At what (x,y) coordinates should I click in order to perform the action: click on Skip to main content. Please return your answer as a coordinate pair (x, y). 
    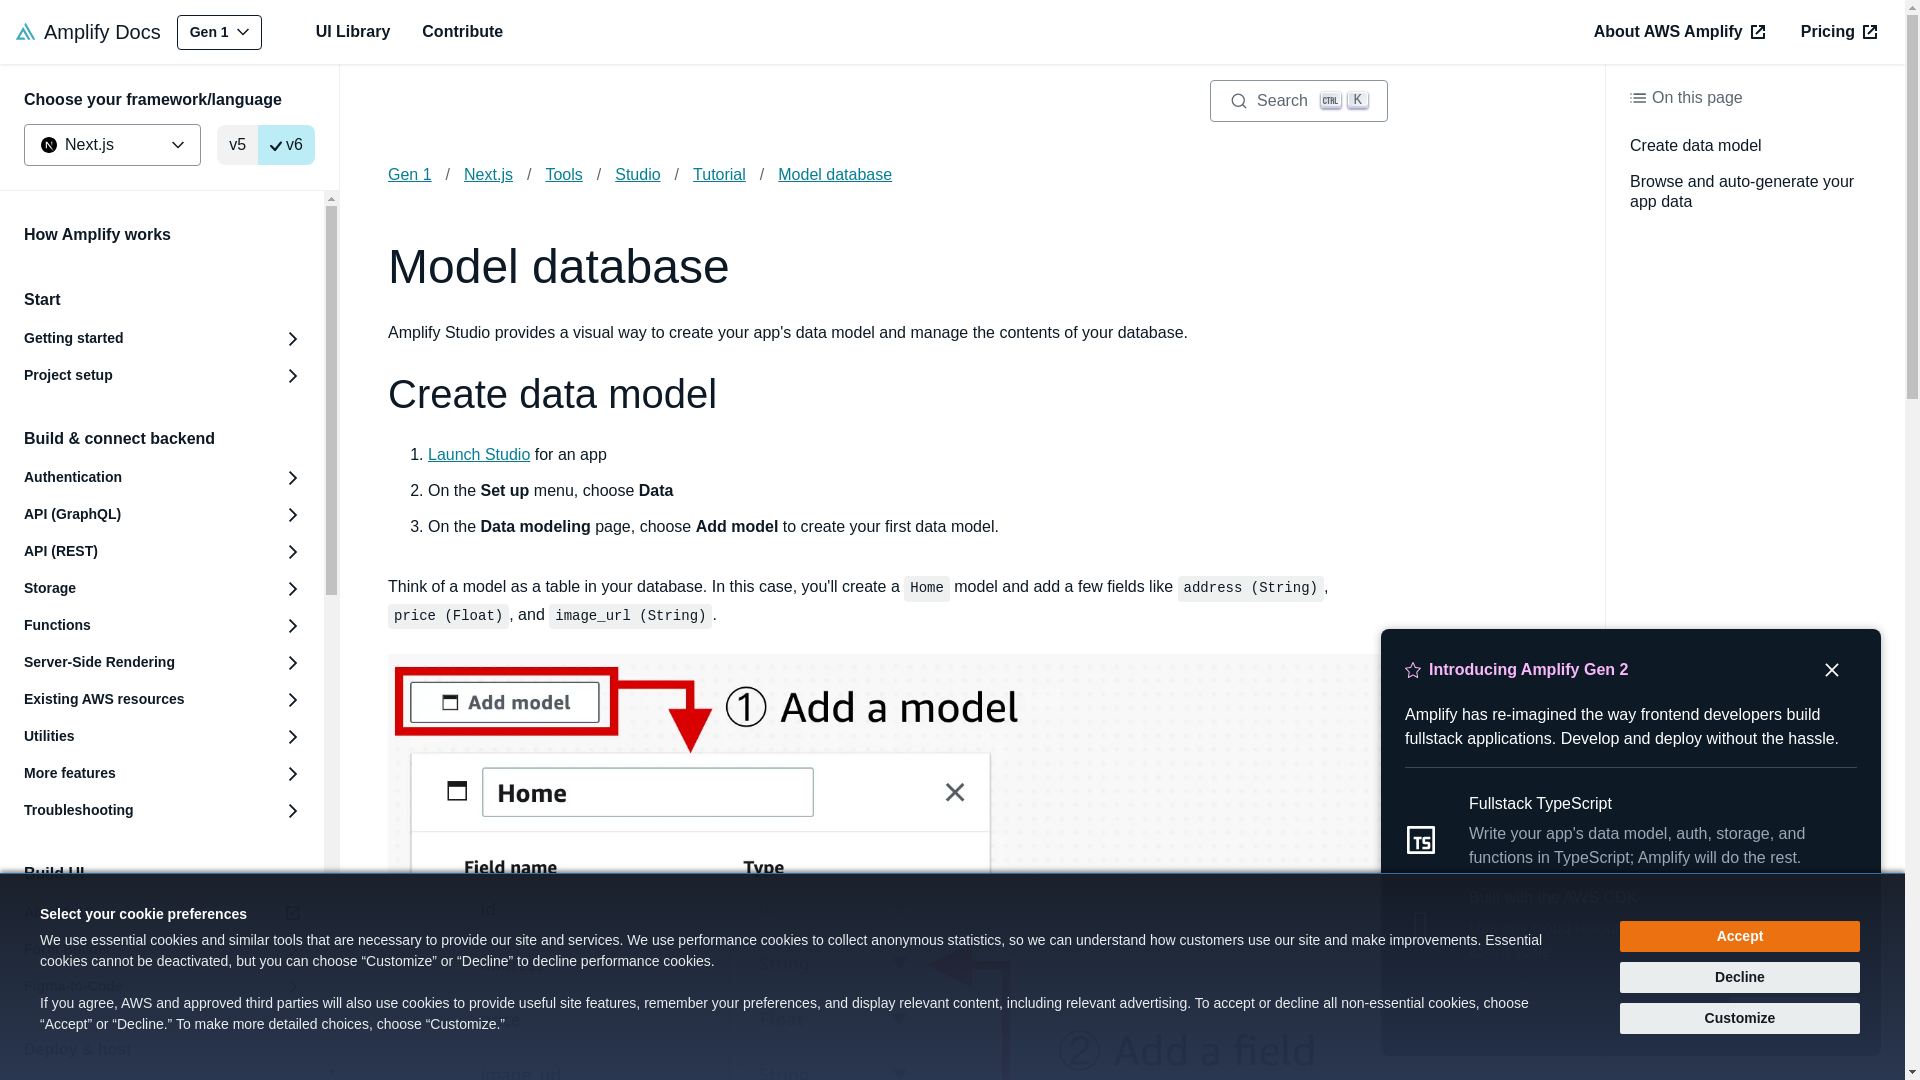
    Looking at the image, I should click on (218, 31).